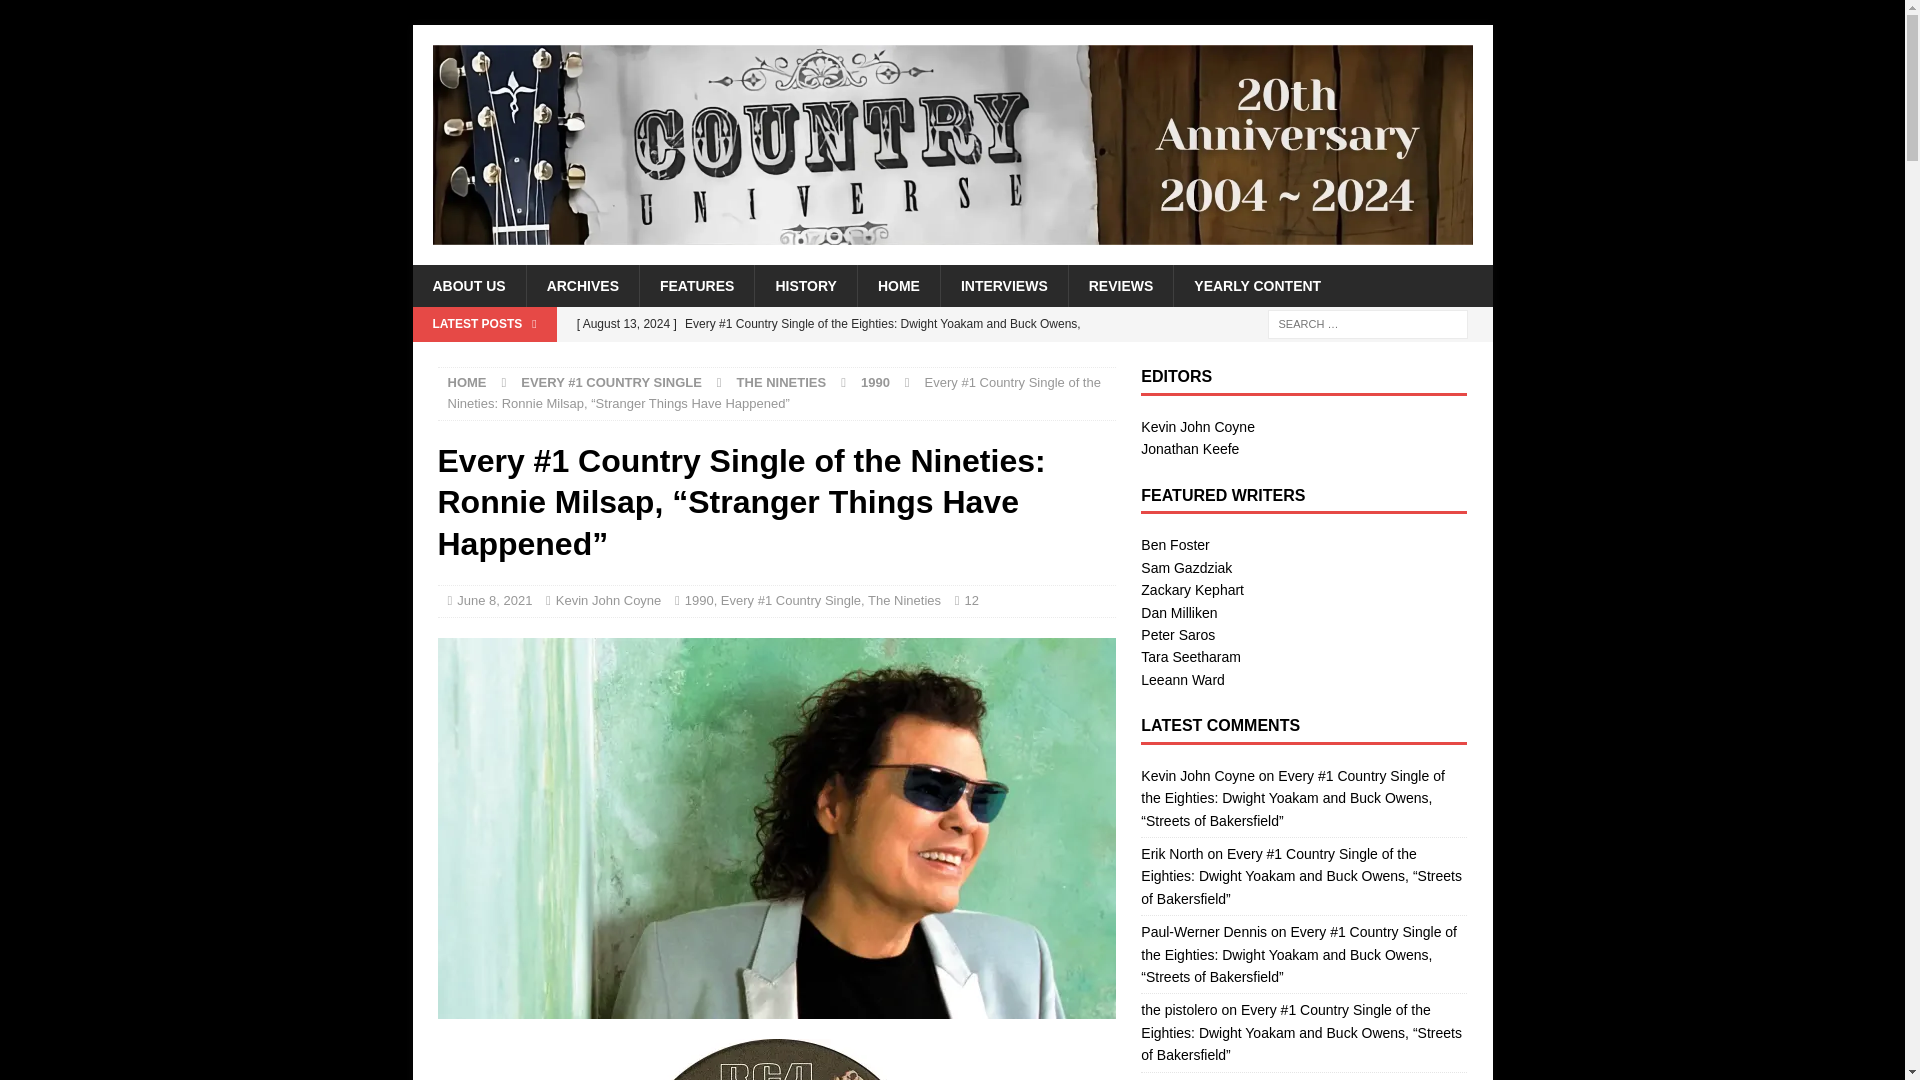 The image size is (1920, 1080). What do you see at coordinates (1120, 285) in the screenshot?
I see `REVIEWS` at bounding box center [1120, 285].